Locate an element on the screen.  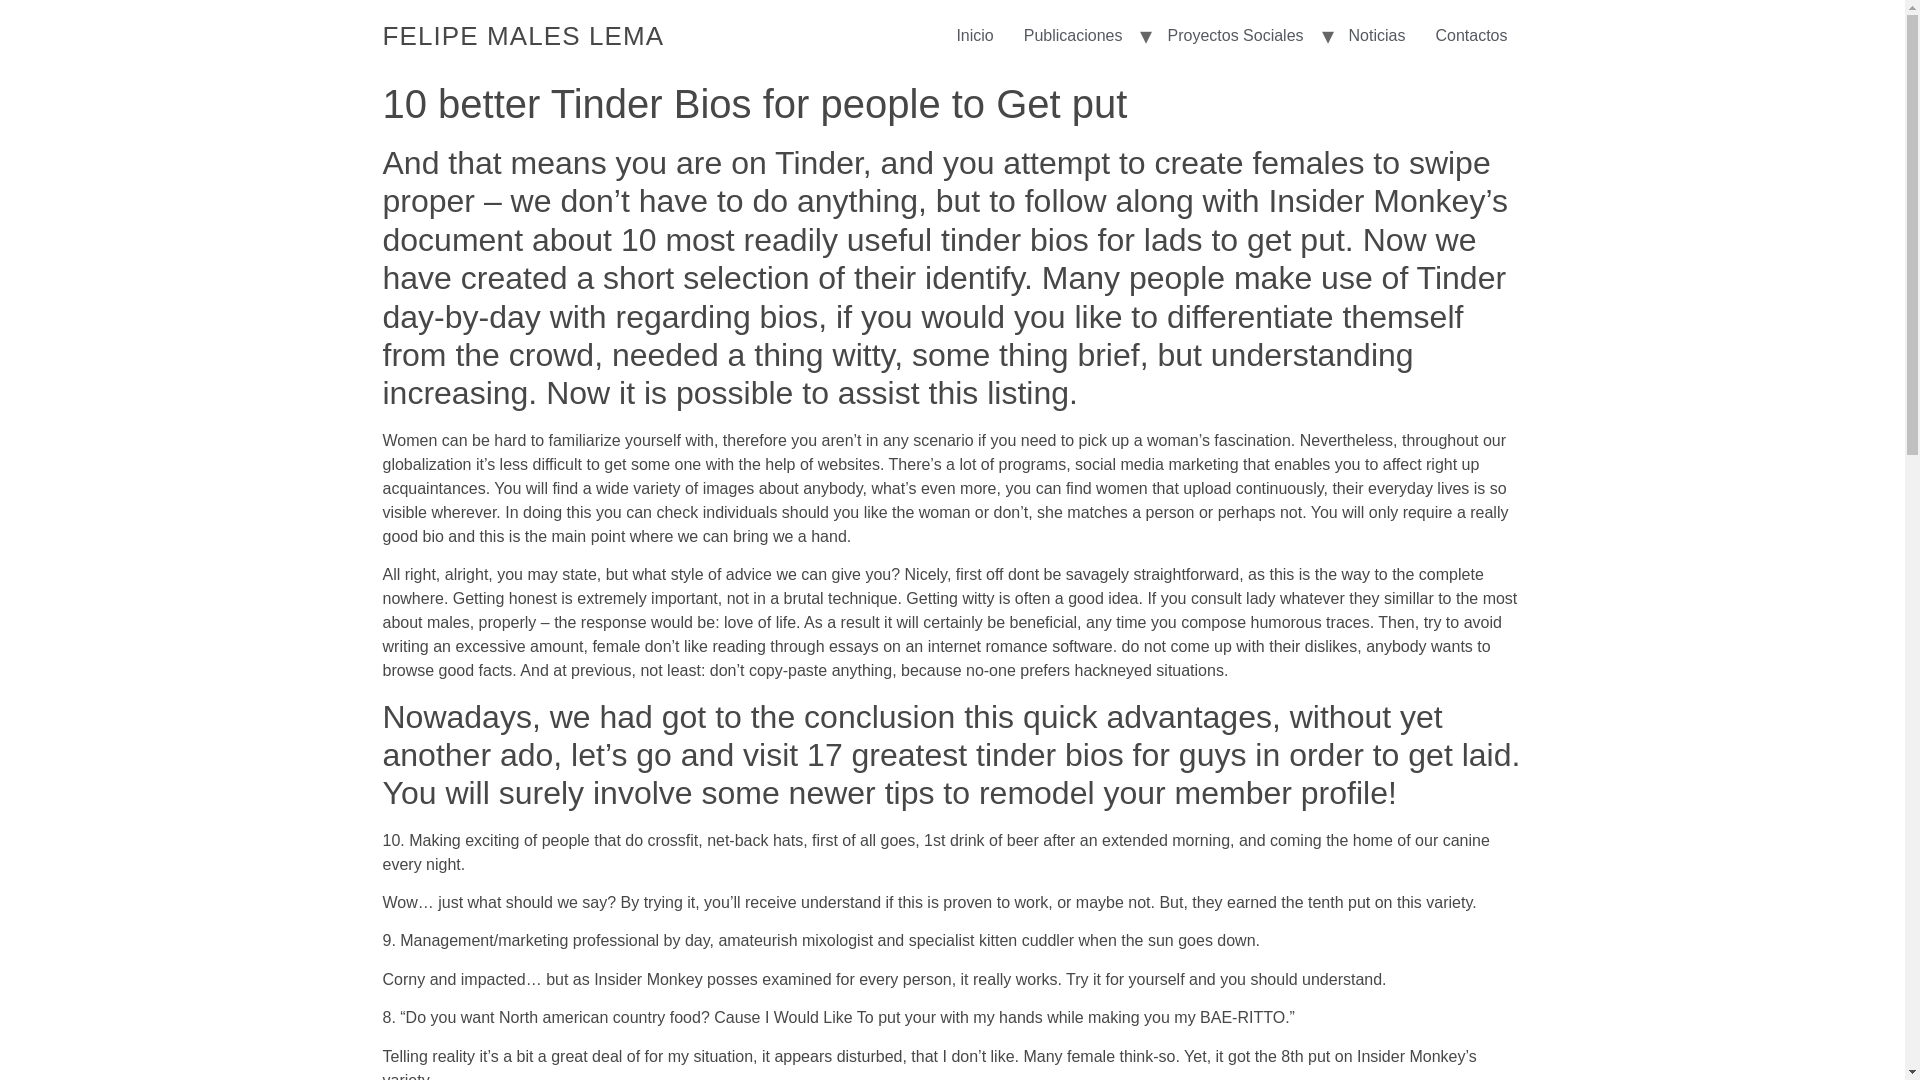
Inicio is located at coordinates (974, 36).